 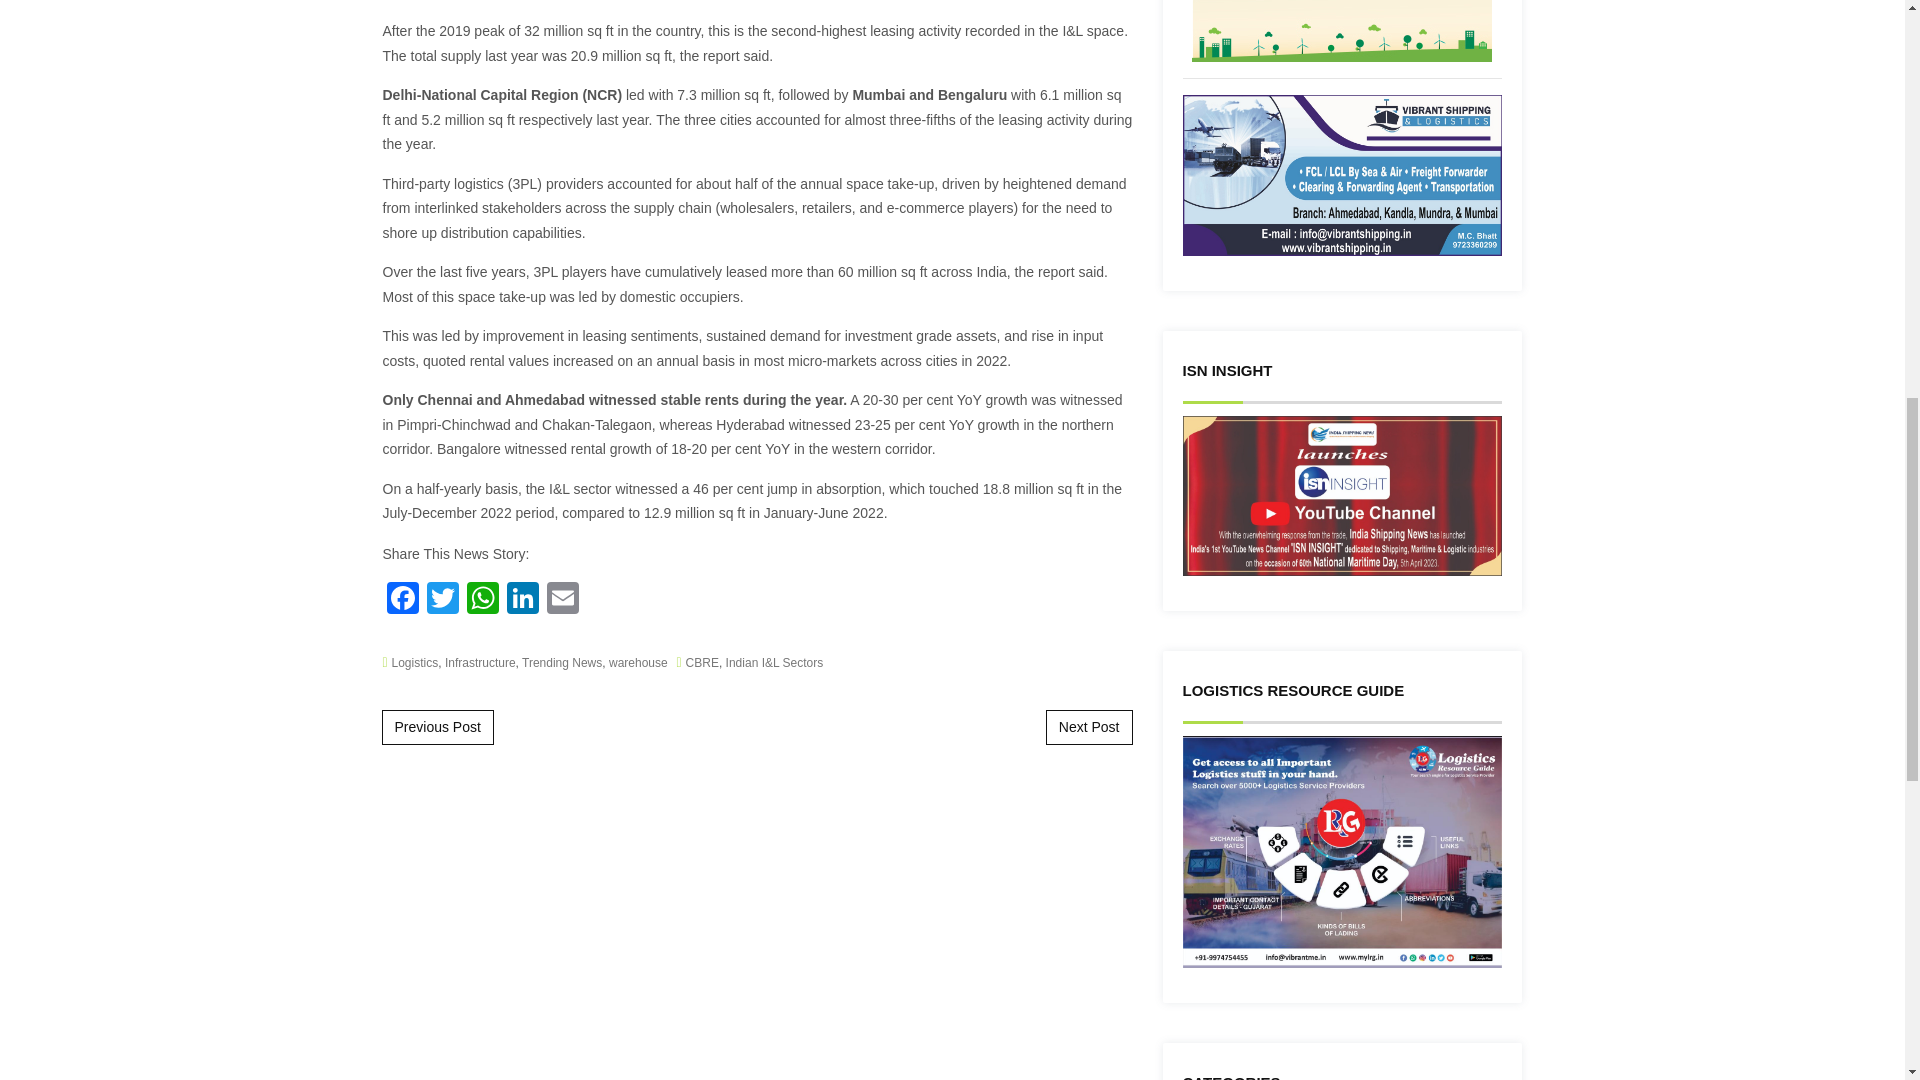 I want to click on LinkedIn, so click(x=521, y=600).